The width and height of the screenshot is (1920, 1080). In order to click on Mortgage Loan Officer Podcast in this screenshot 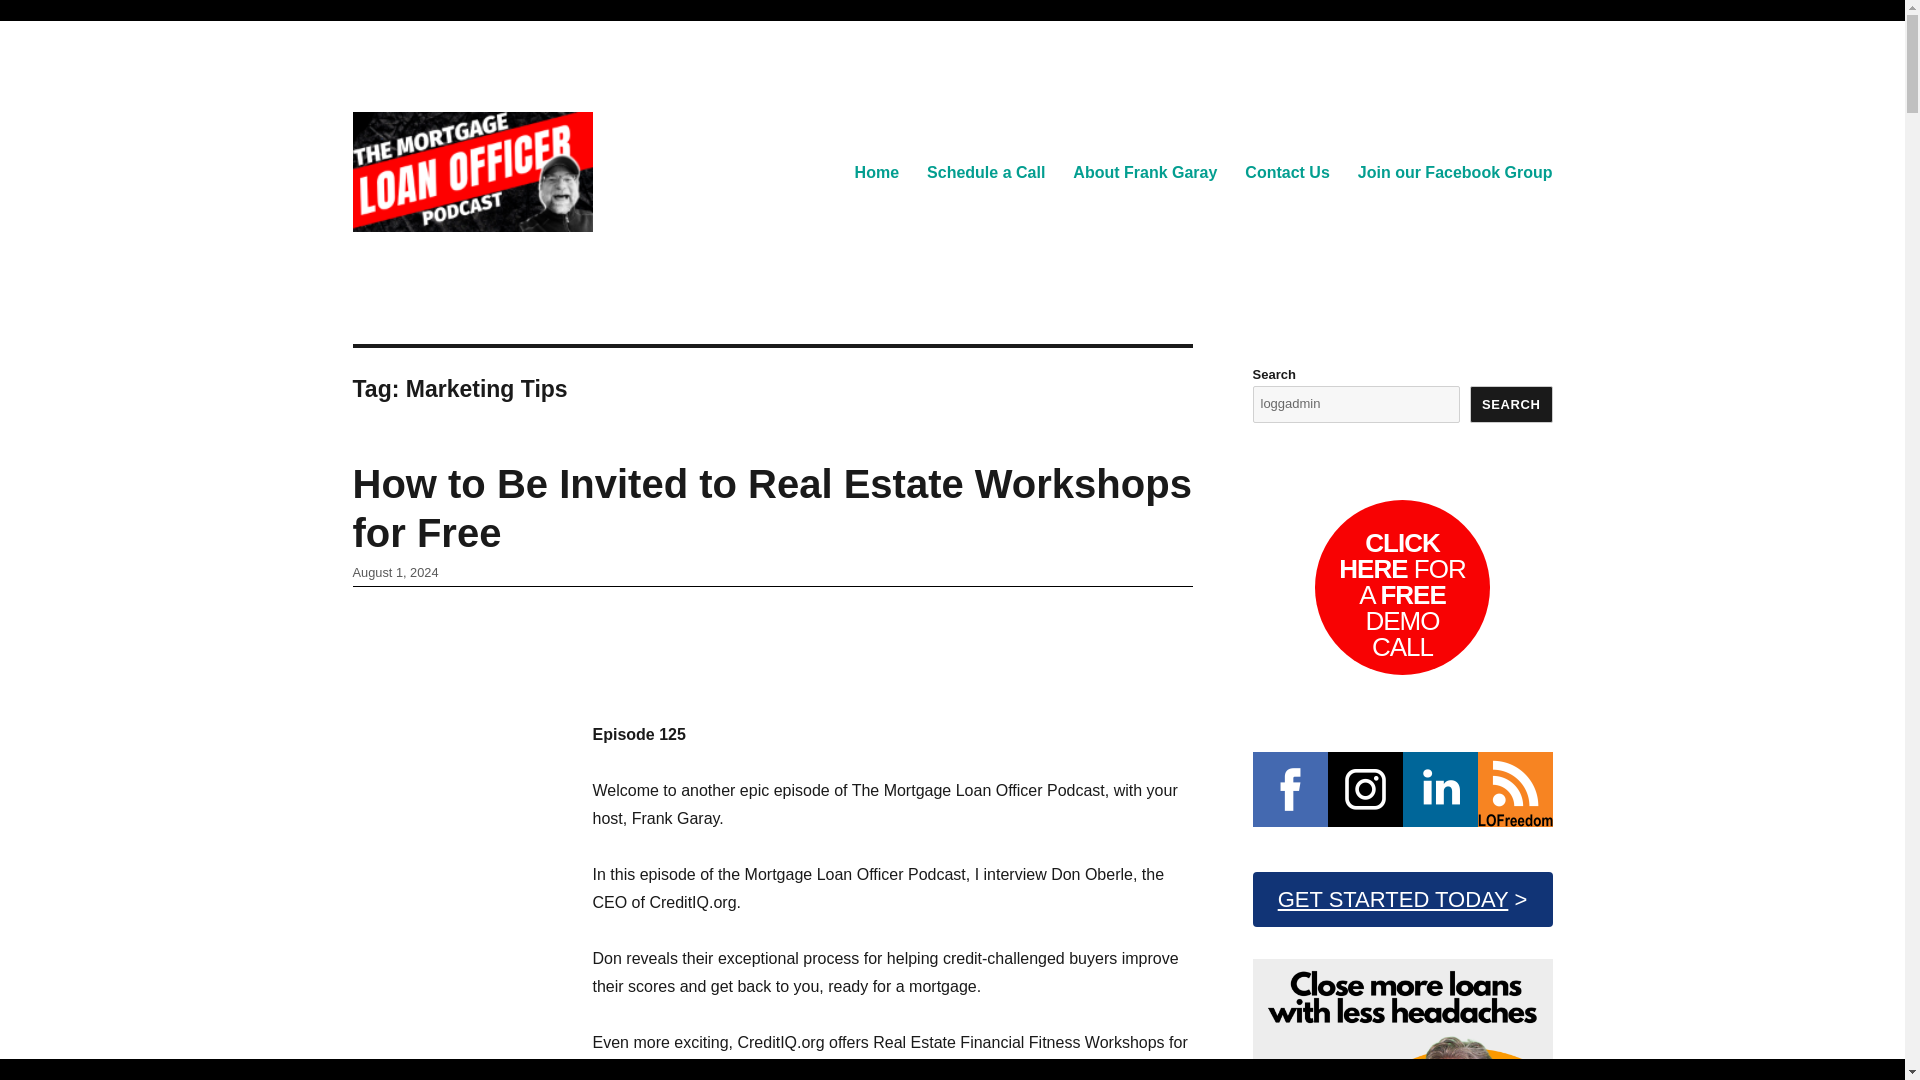, I will do `click(558, 263)`.